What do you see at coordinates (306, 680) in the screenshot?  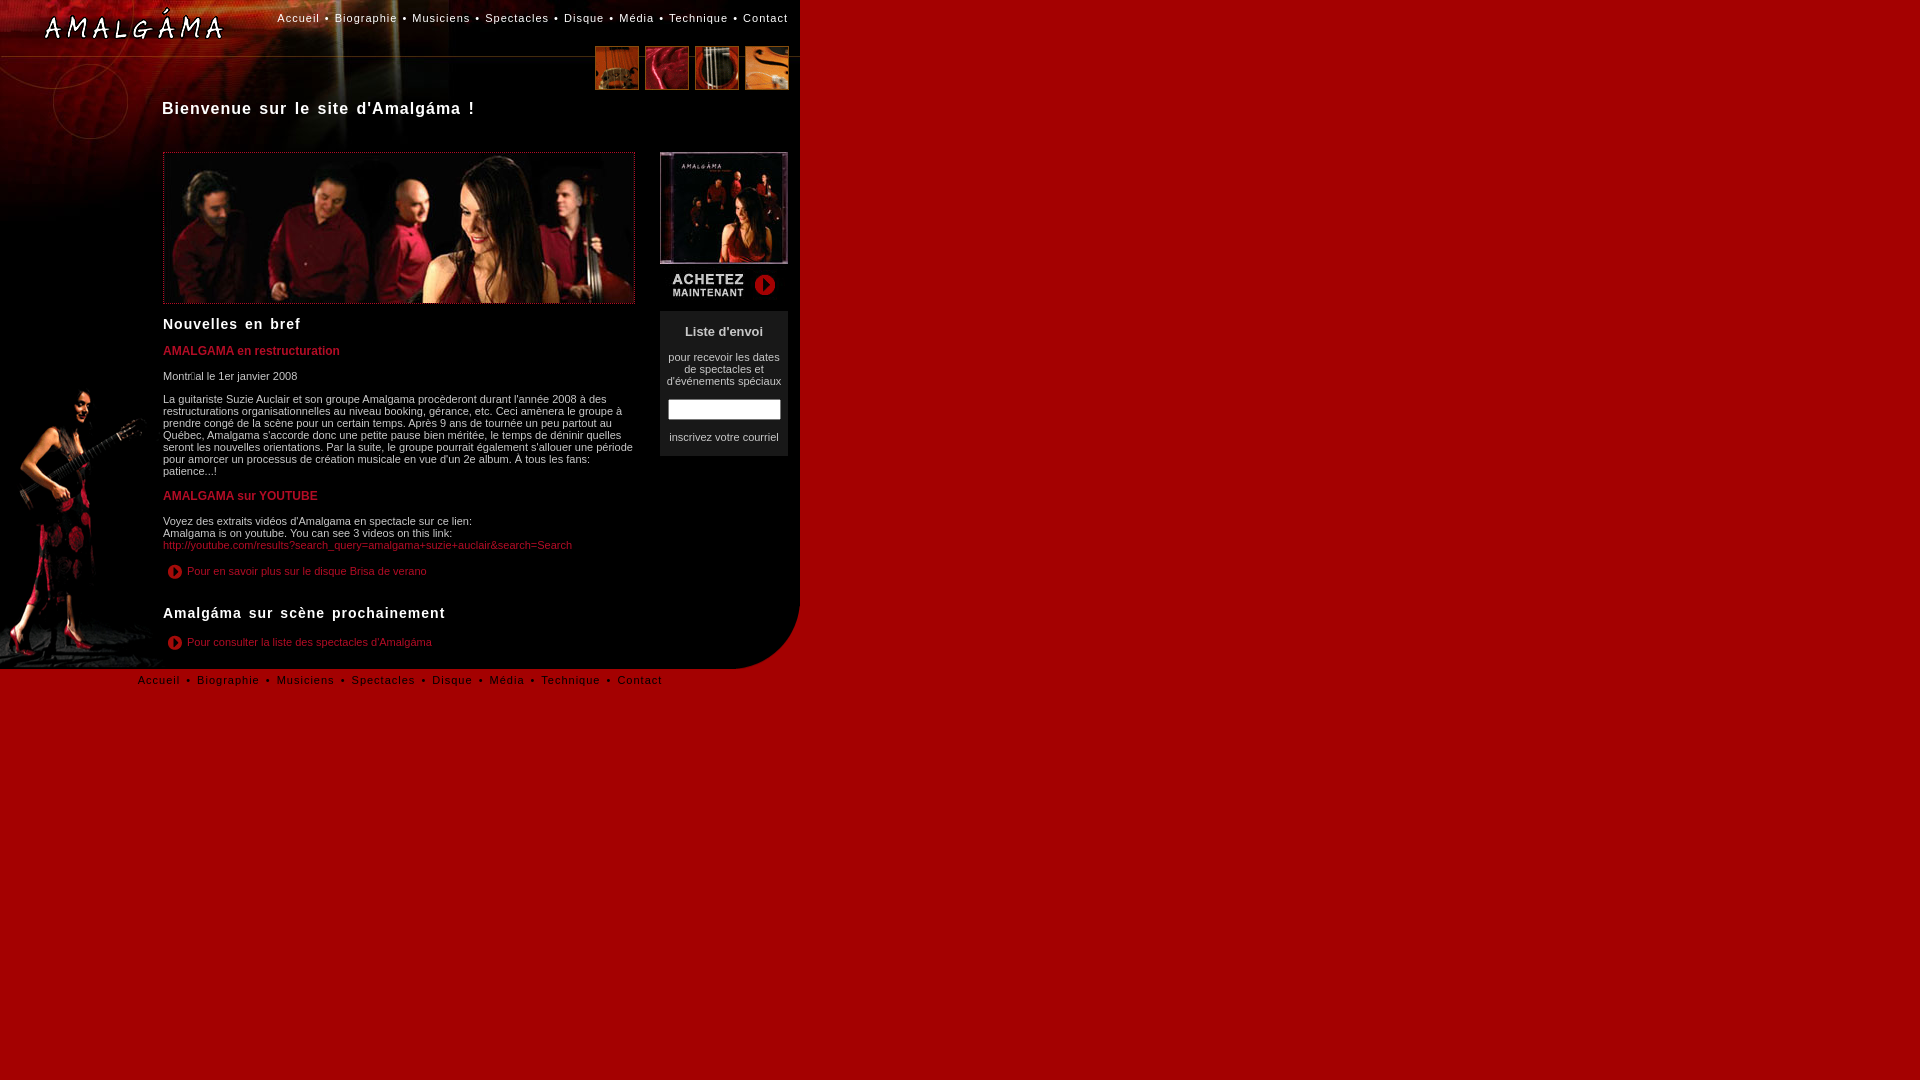 I see `Musiciens` at bounding box center [306, 680].